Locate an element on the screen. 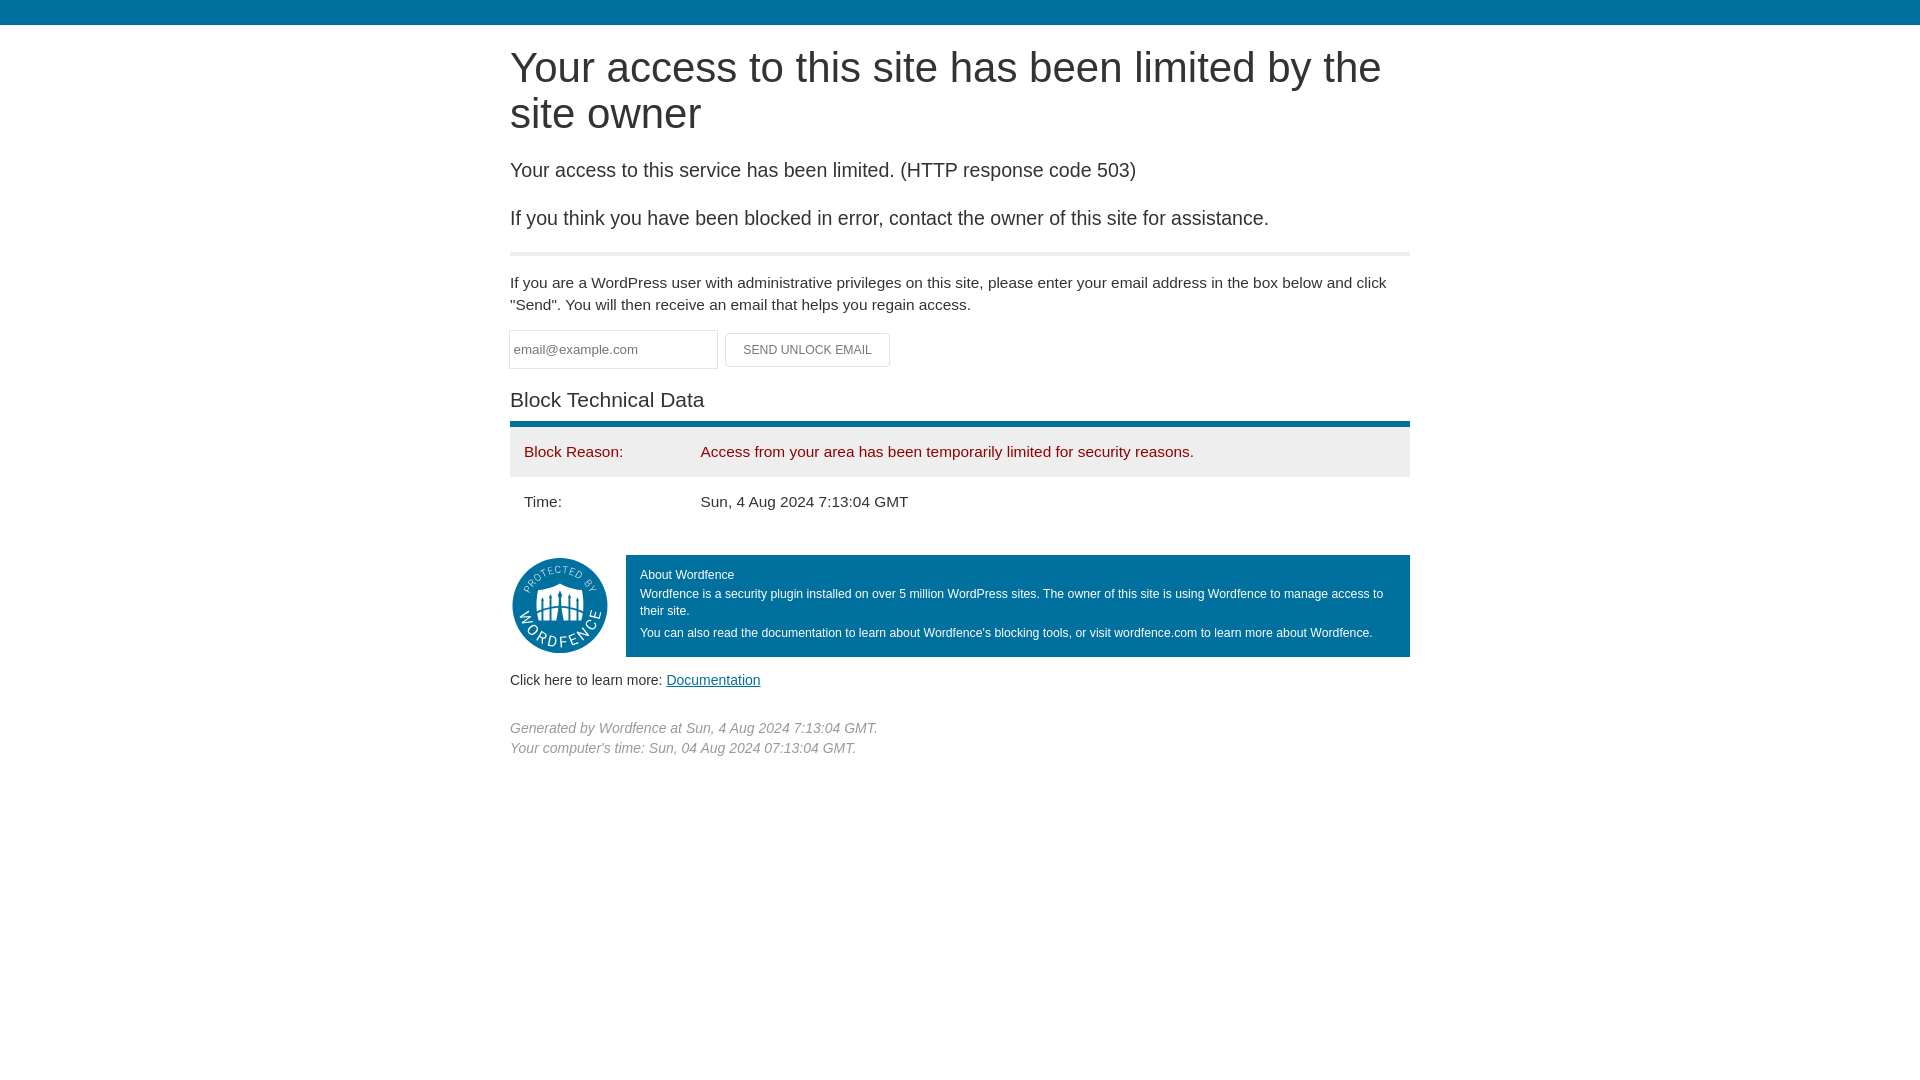 This screenshot has width=1920, height=1080. Documentation is located at coordinates (713, 679).